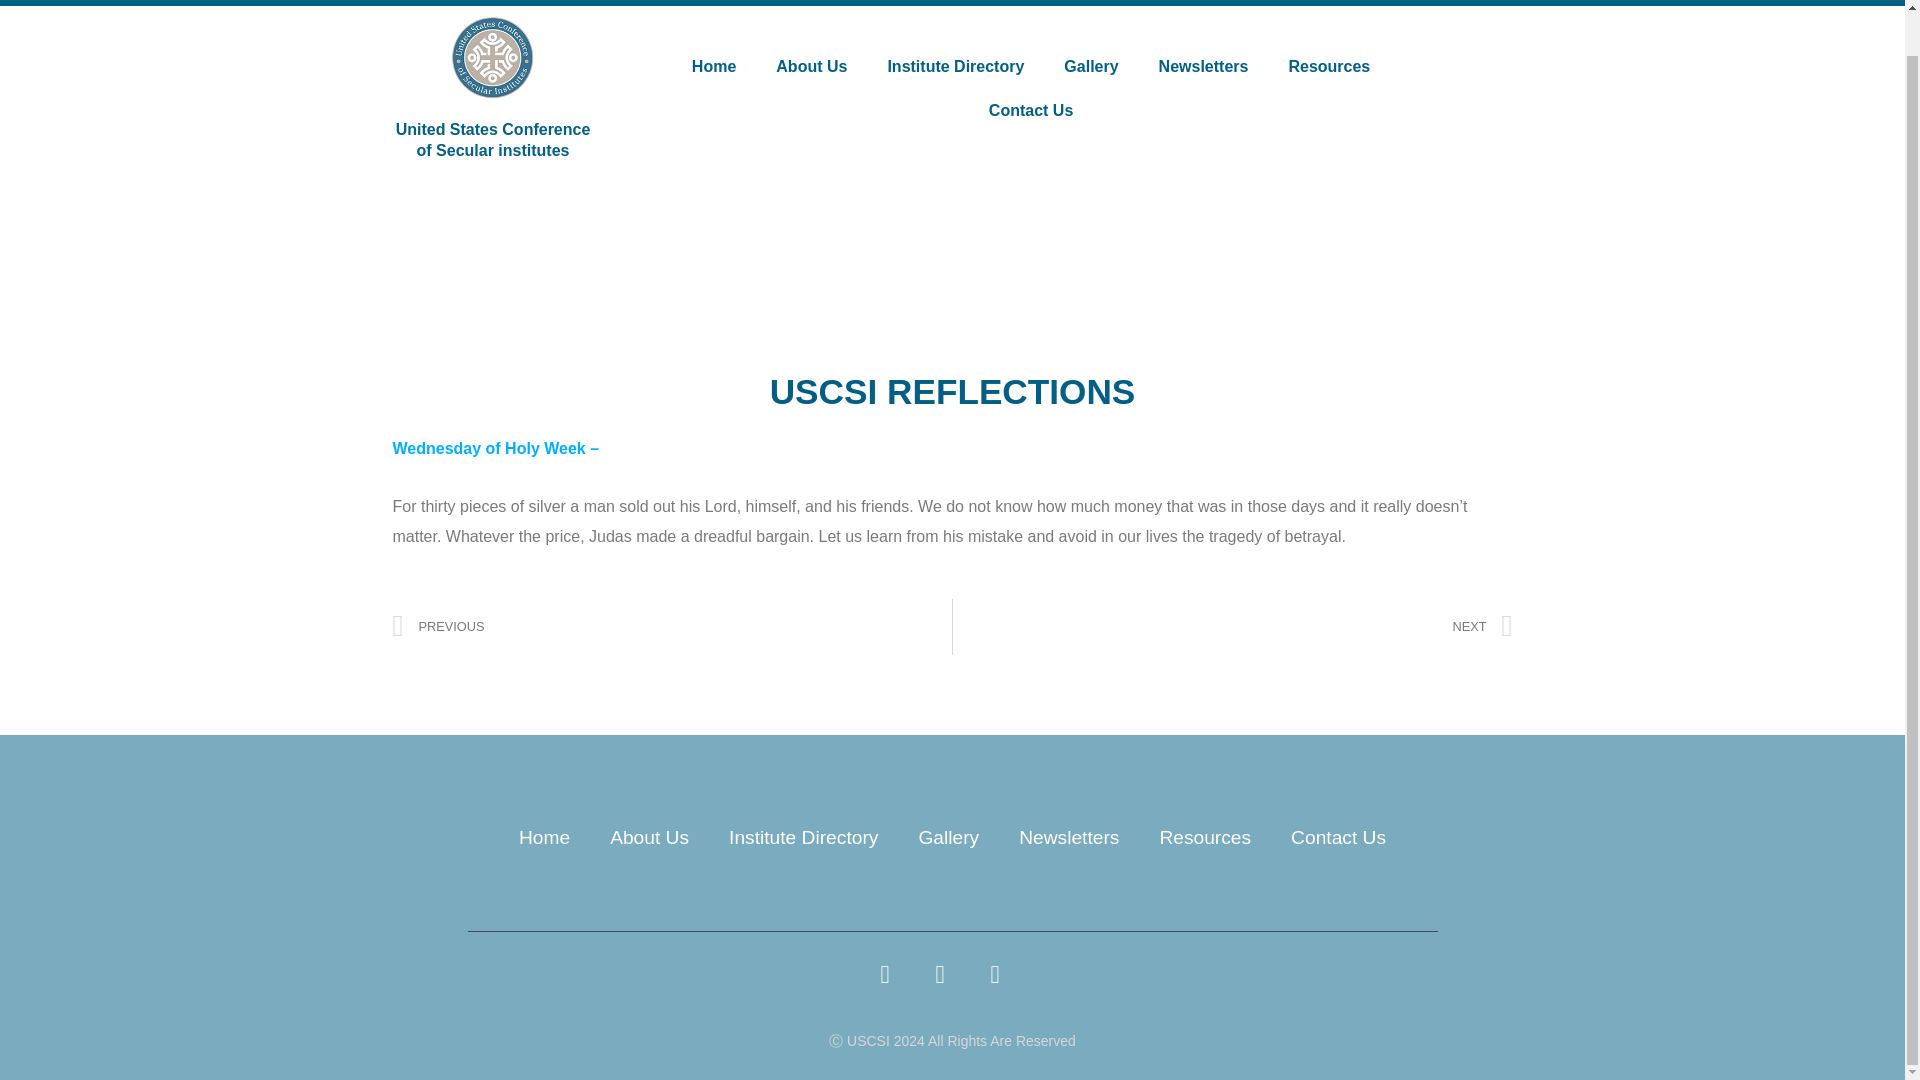  Describe the element at coordinates (1091, 66) in the screenshot. I see `Resources` at that location.